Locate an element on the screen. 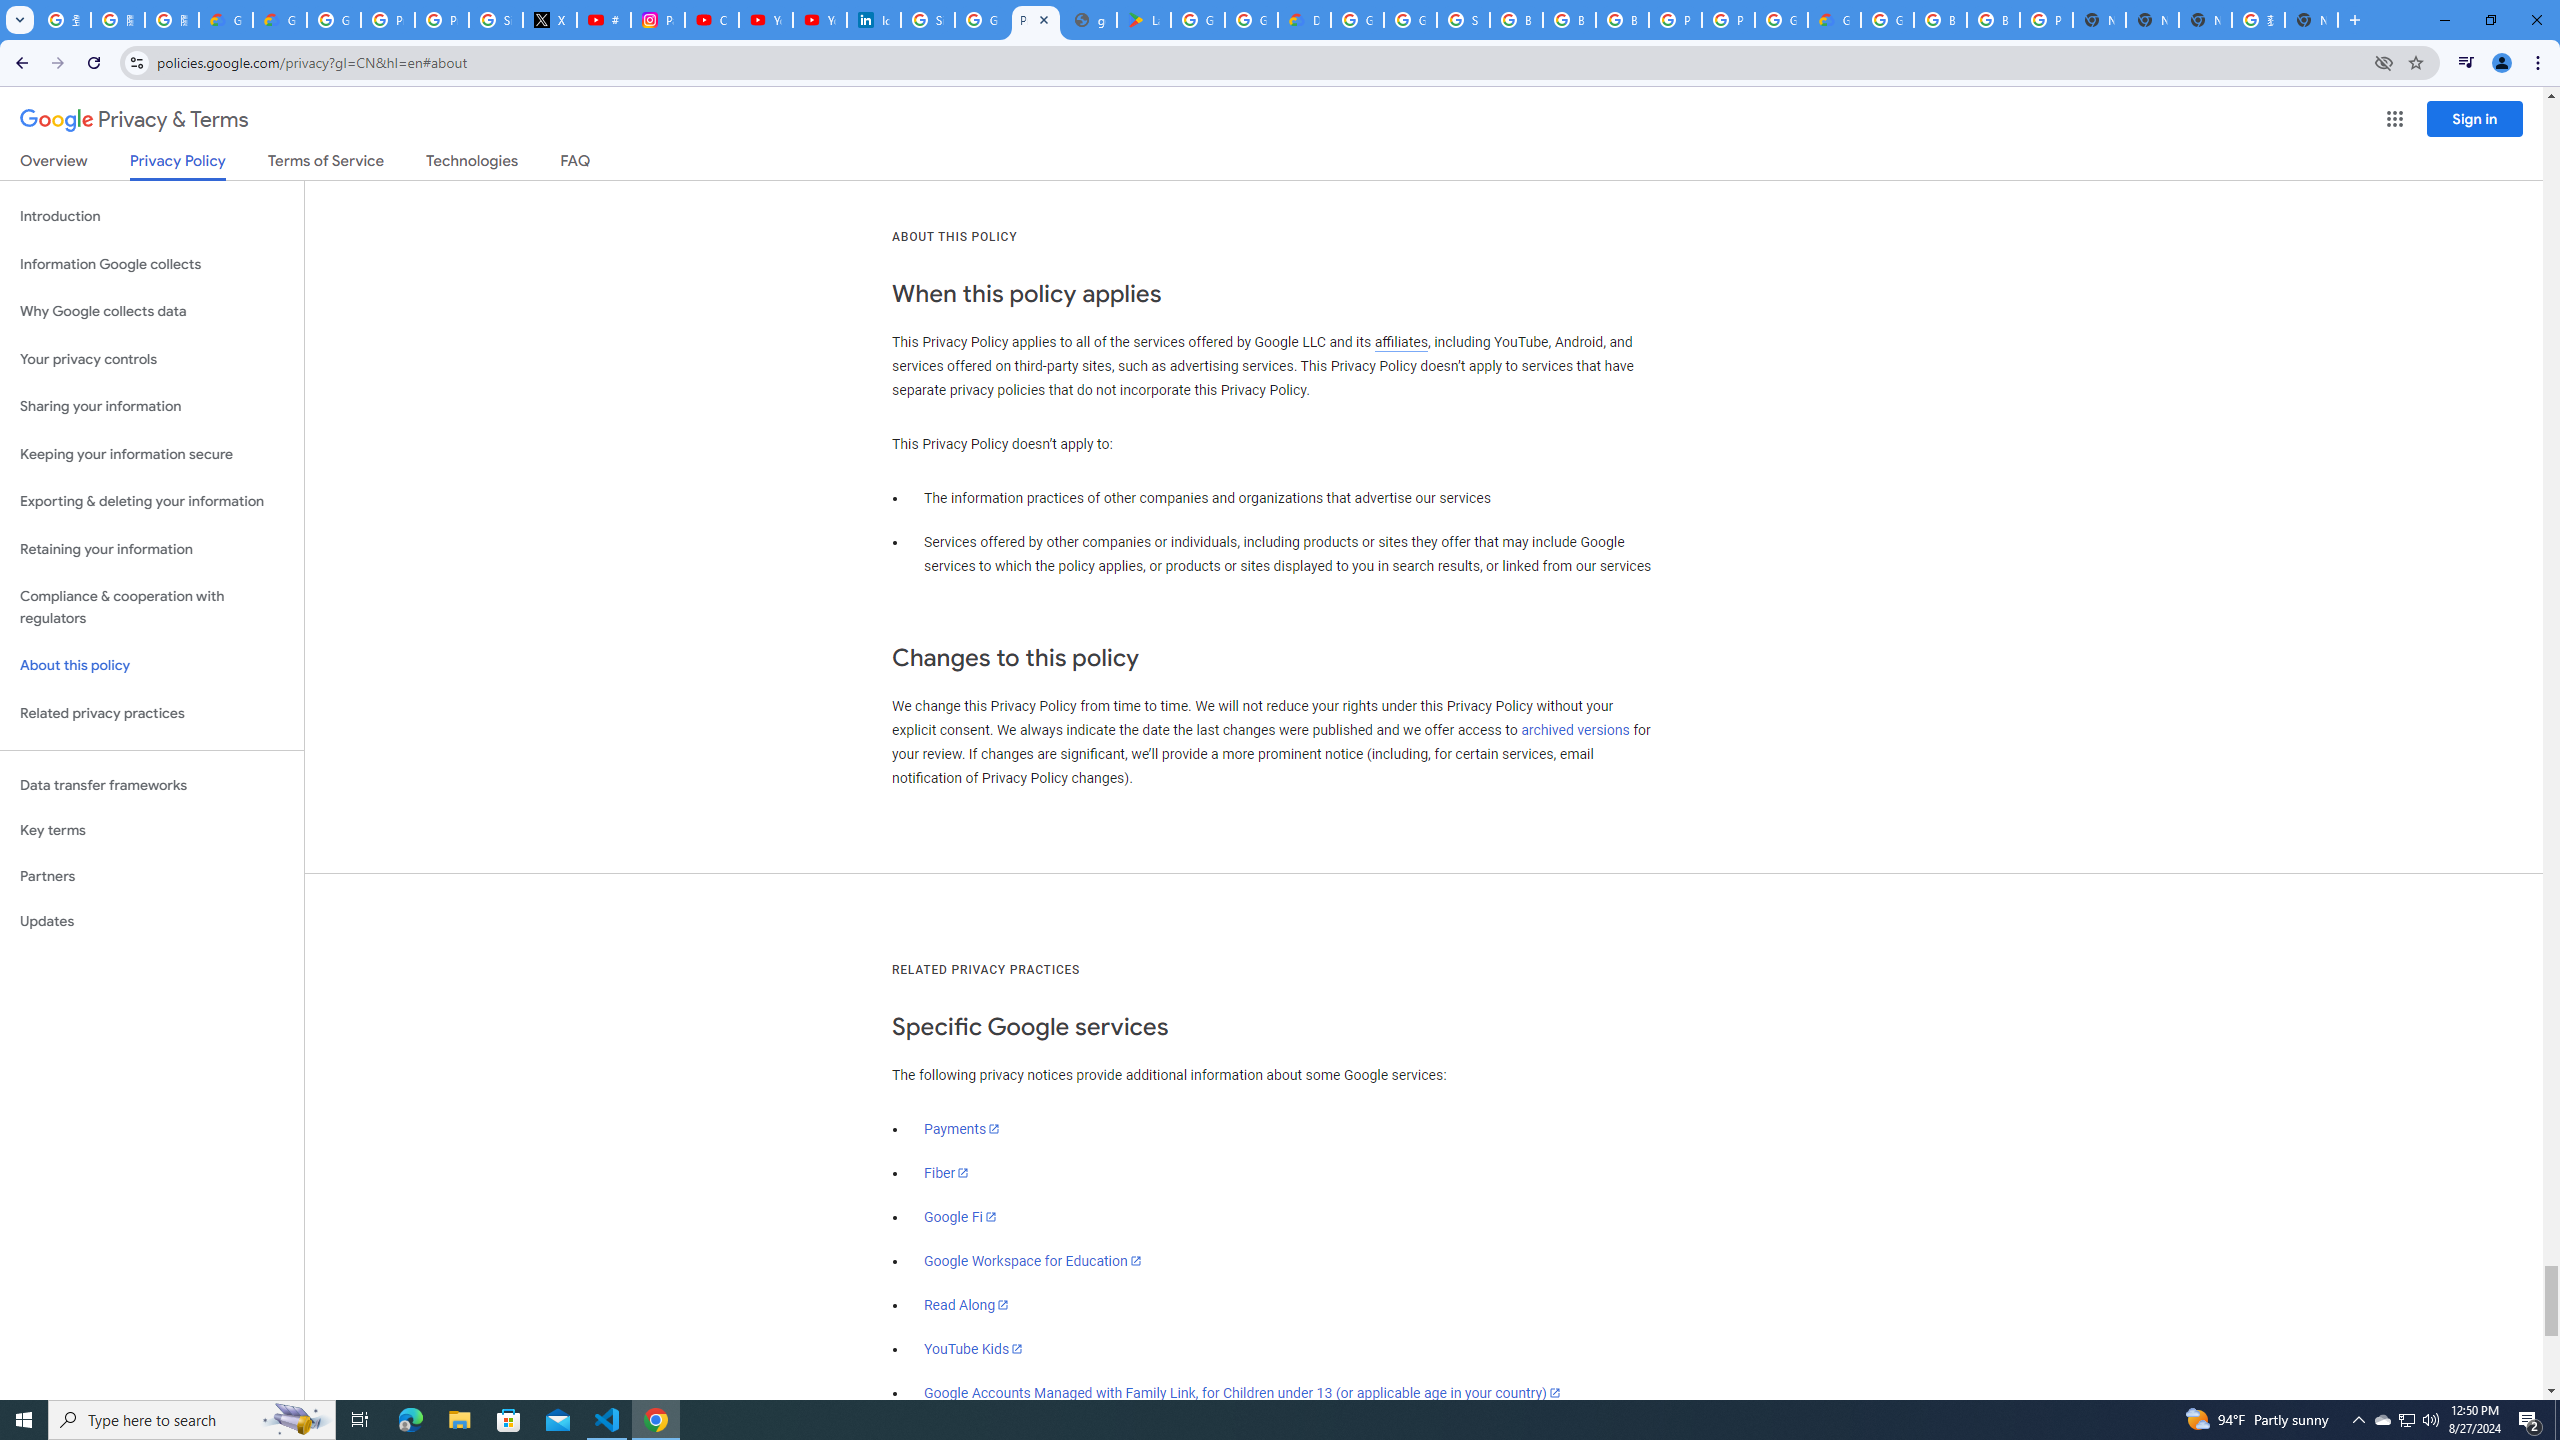 This screenshot has height=1440, width=2560. Sign in - Google Accounts is located at coordinates (928, 20).